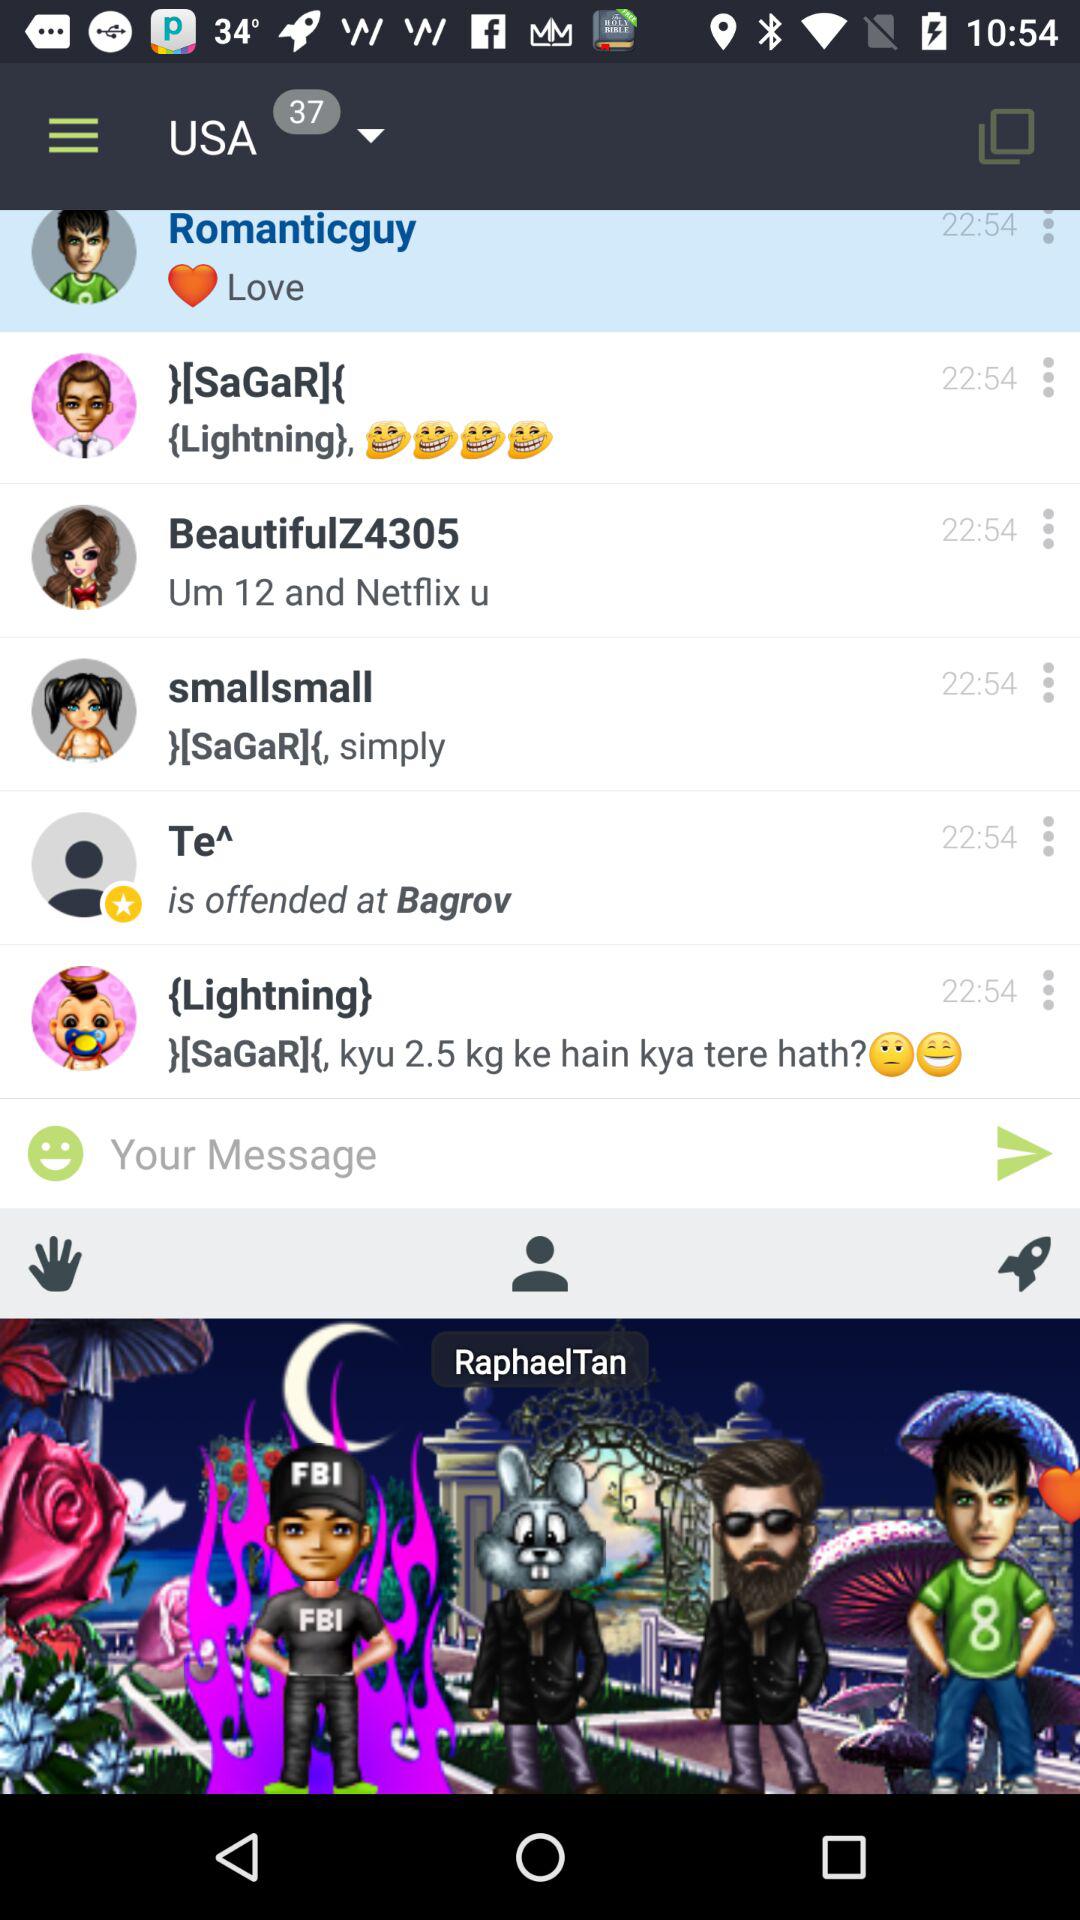 This screenshot has width=1080, height=1920. I want to click on launch icon below sagar kyu 2 item, so click(1024, 1152).